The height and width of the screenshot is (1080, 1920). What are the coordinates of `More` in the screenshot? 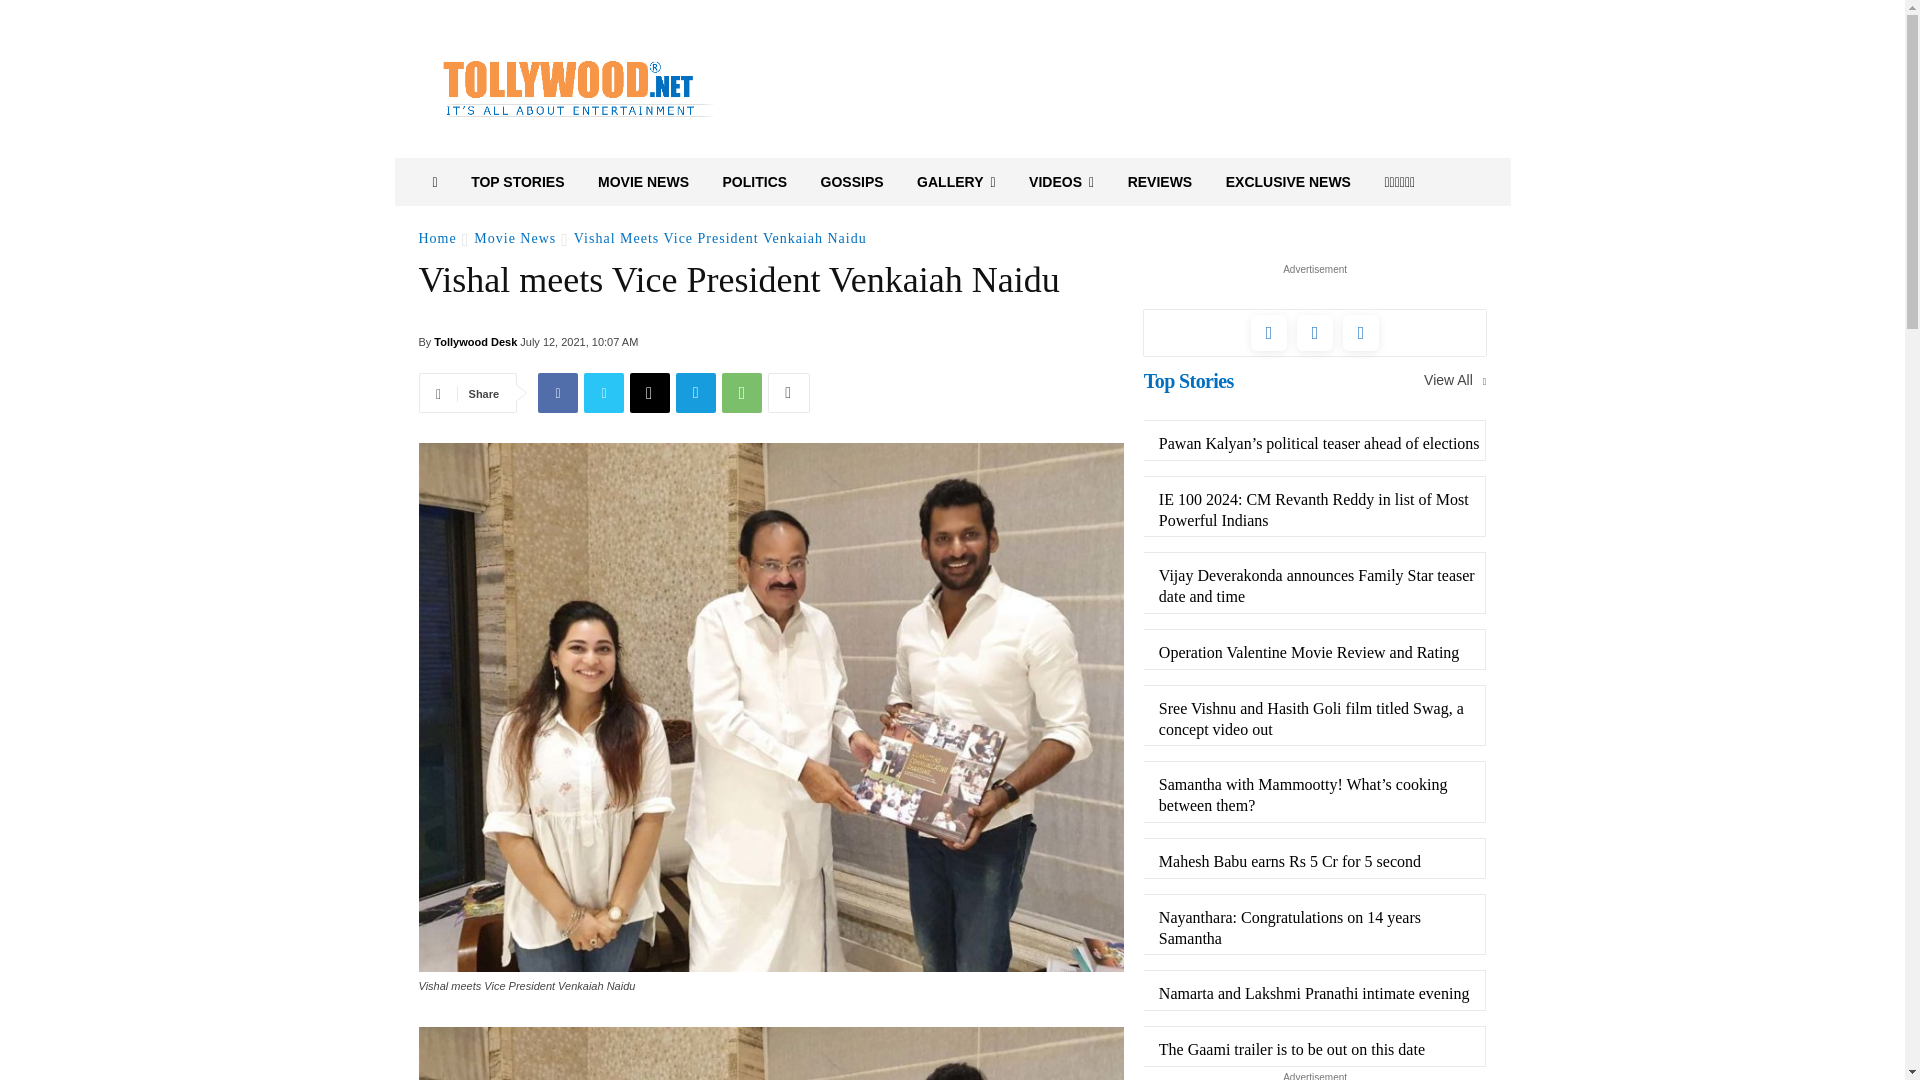 It's located at (789, 392).